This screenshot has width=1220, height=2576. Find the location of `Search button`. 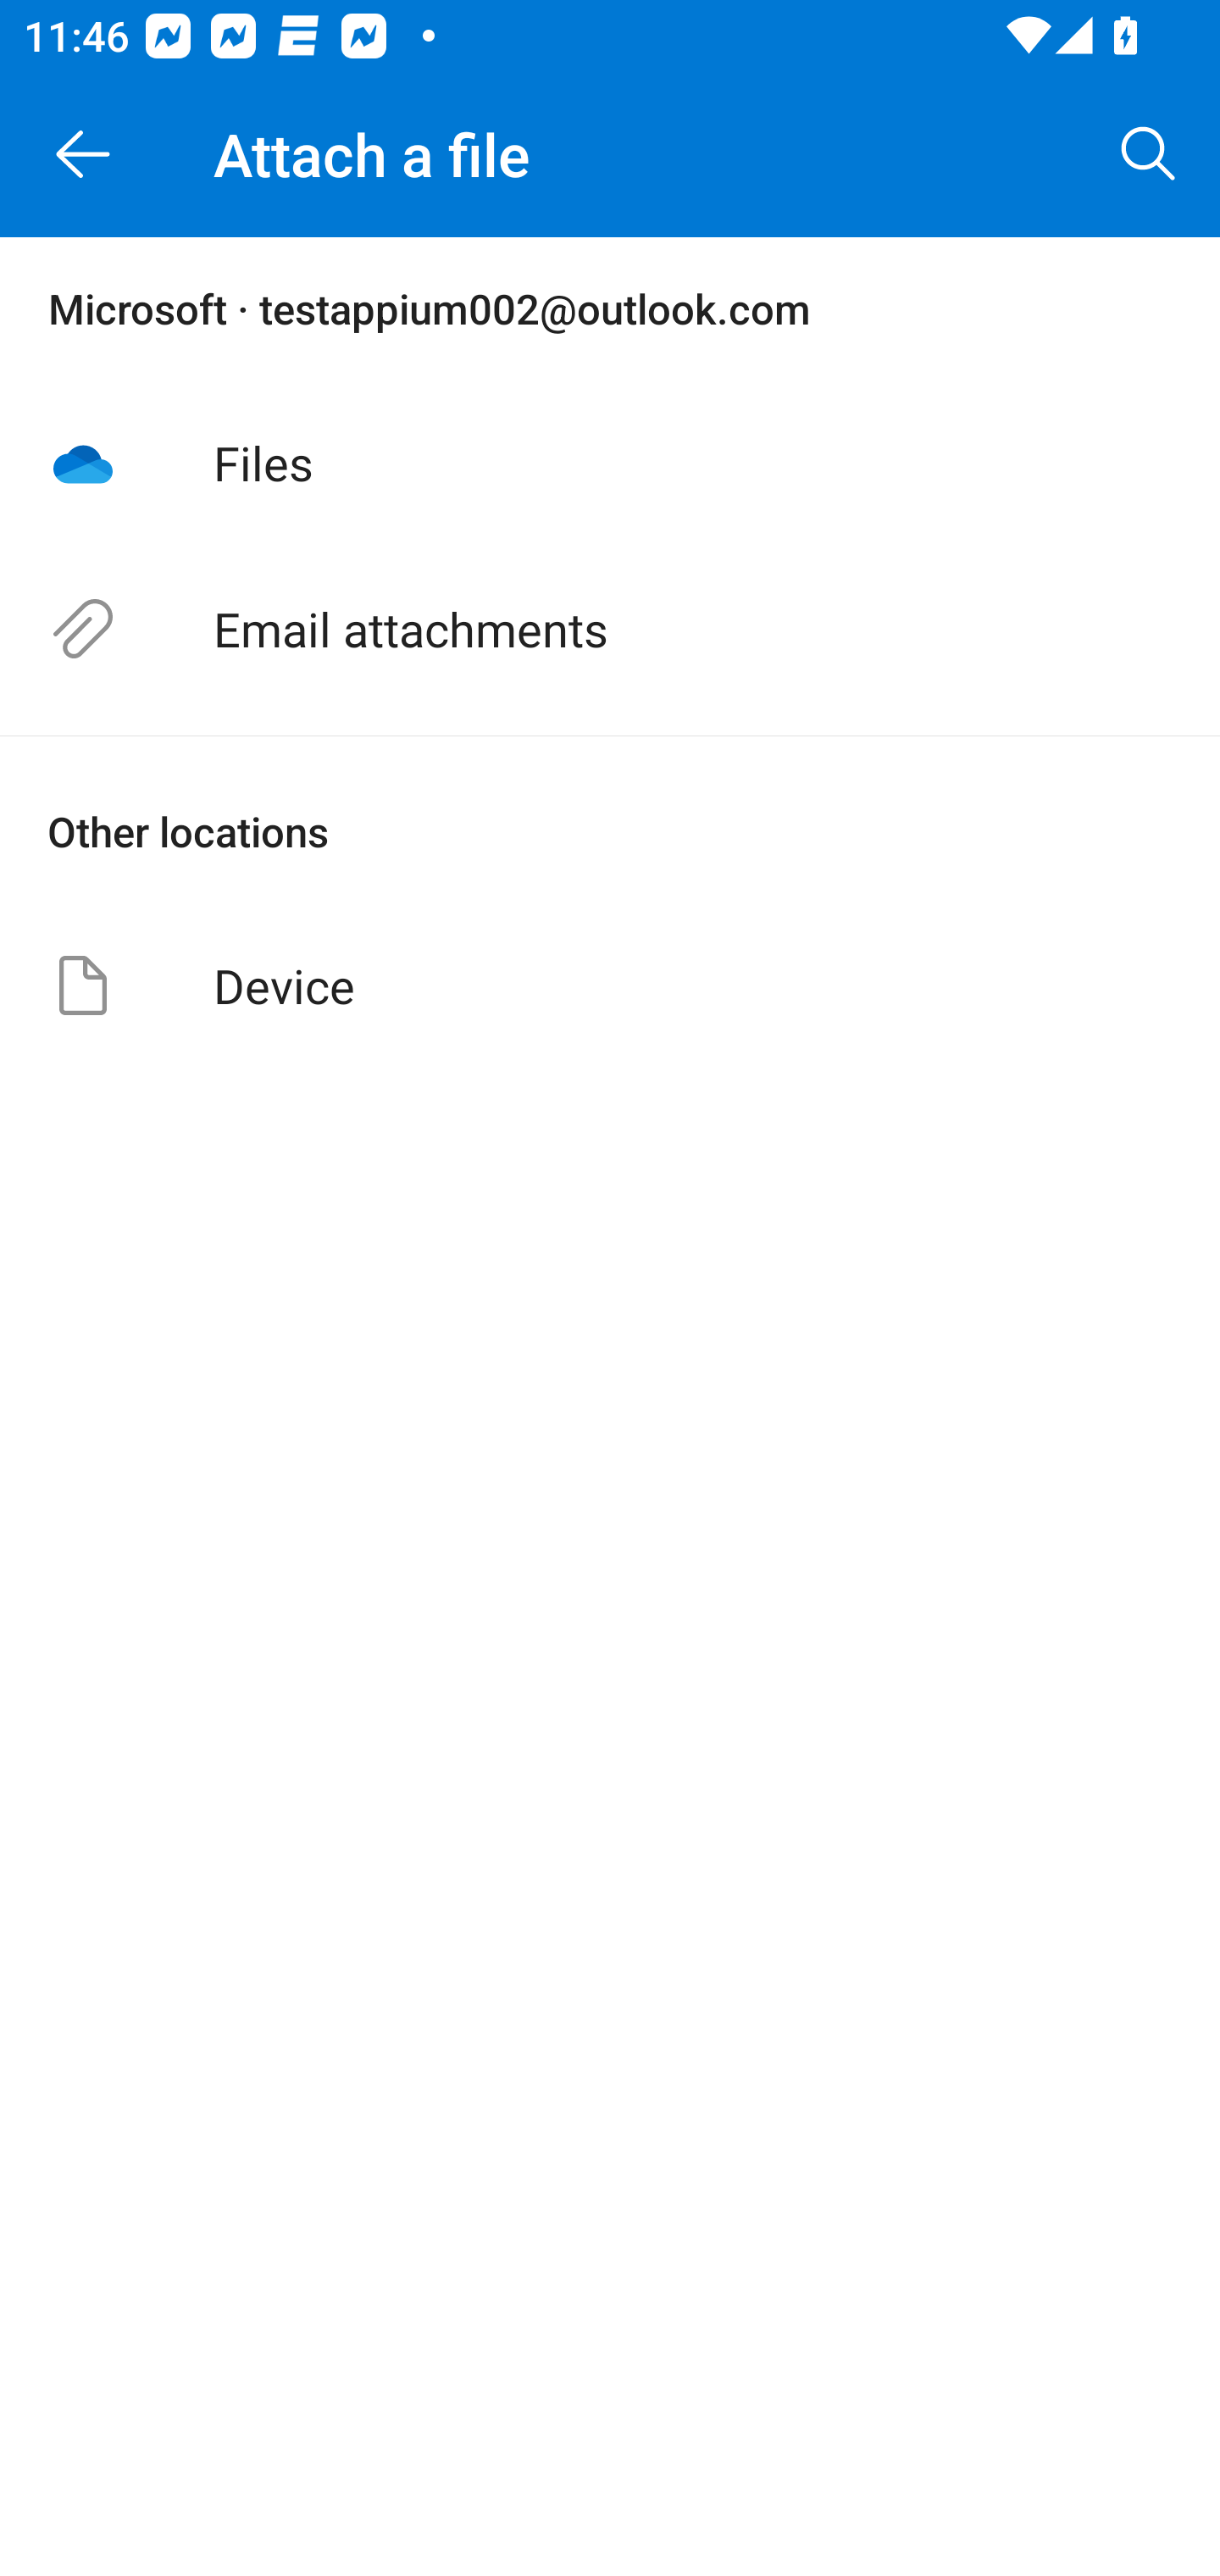

Search button is located at coordinates (1149, 154).